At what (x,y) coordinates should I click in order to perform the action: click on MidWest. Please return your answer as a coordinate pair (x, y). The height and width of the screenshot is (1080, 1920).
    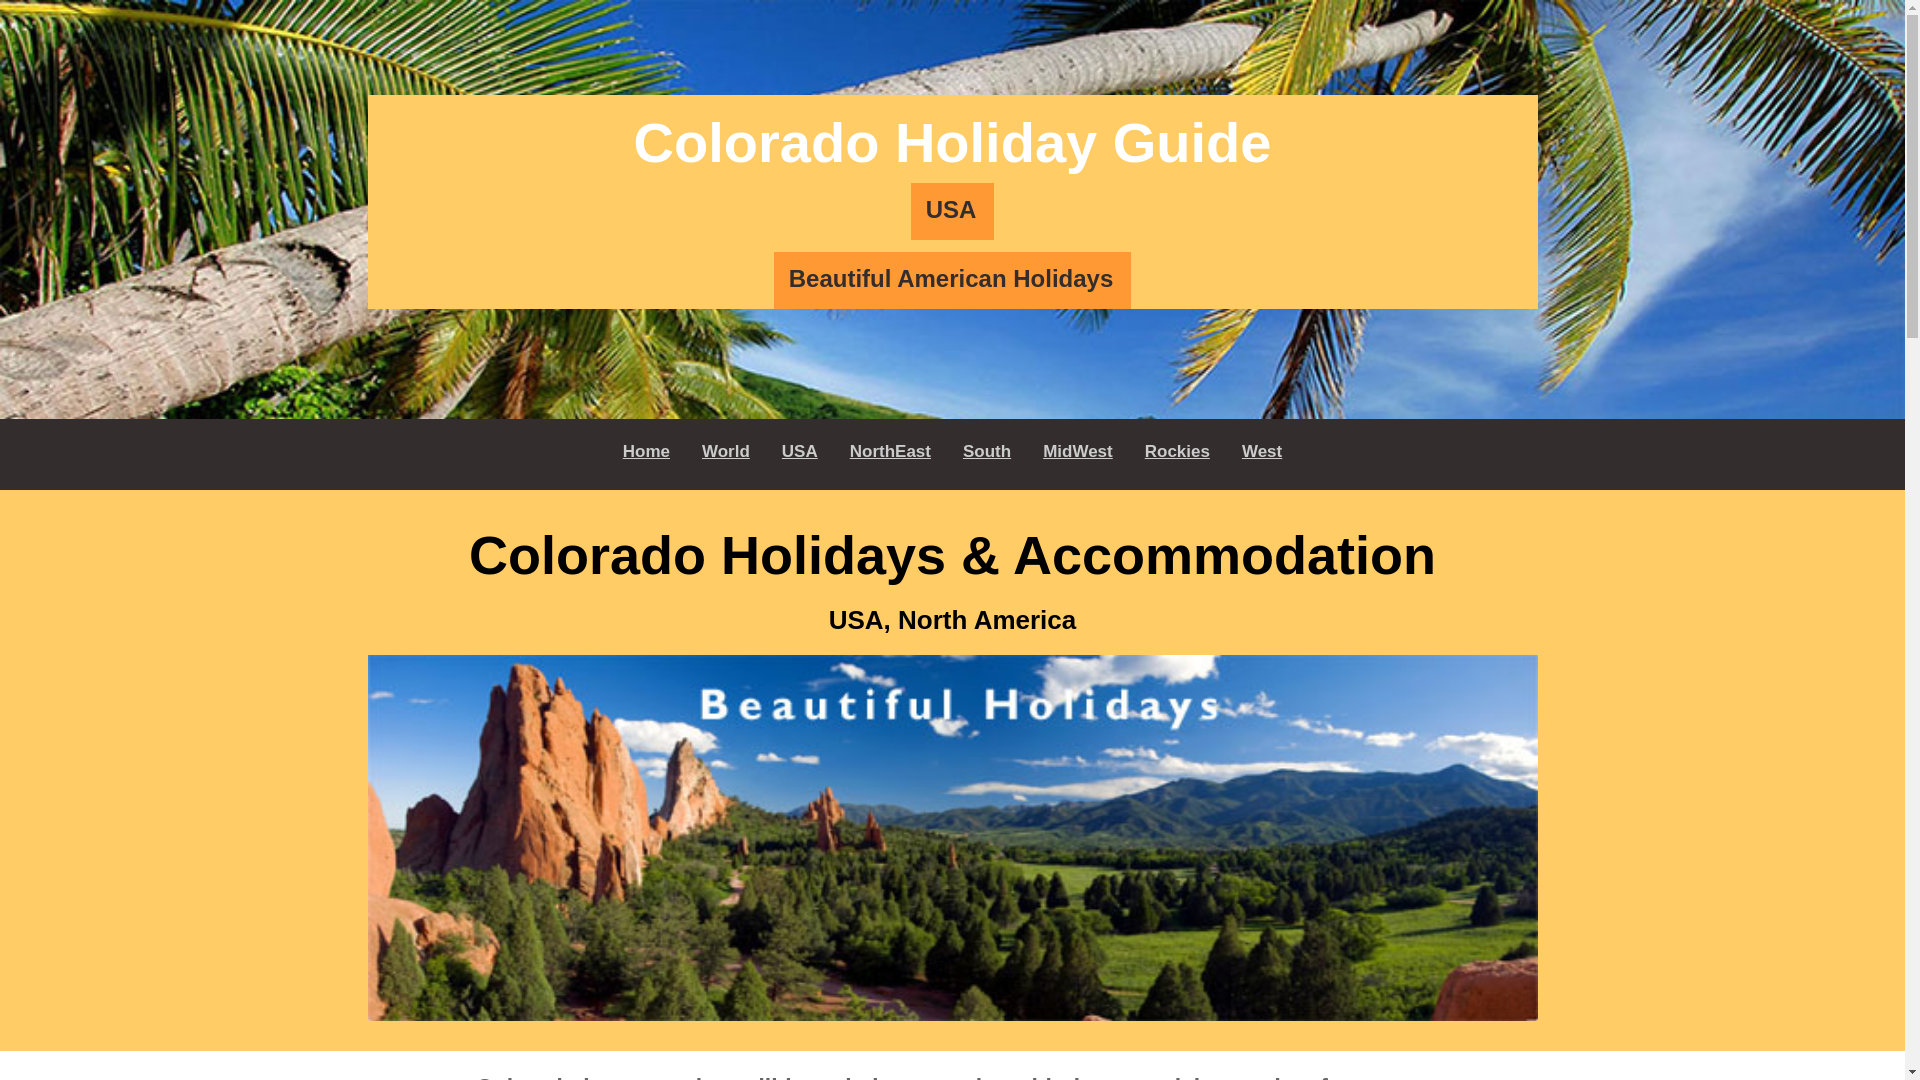
    Looking at the image, I should click on (1078, 452).